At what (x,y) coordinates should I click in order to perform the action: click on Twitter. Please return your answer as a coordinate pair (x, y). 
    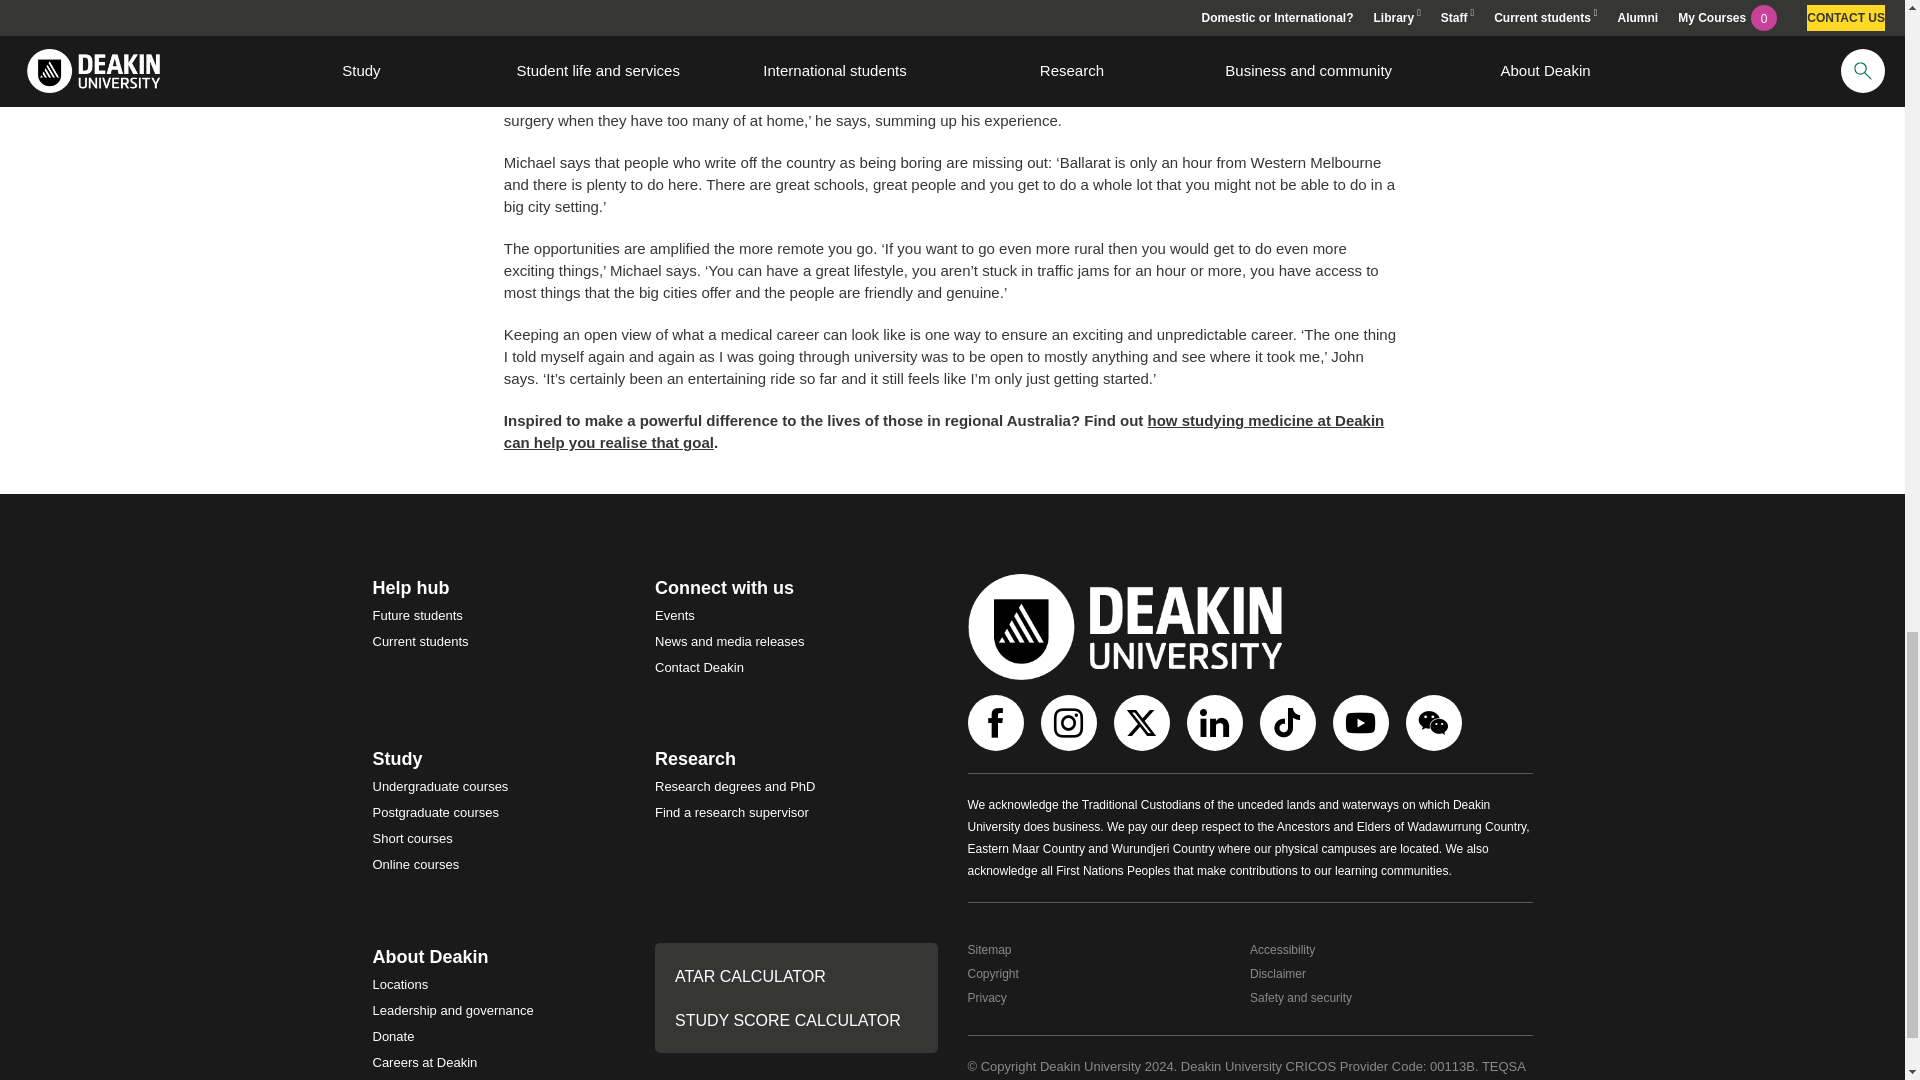
    Looking at the image, I should click on (1144, 722).